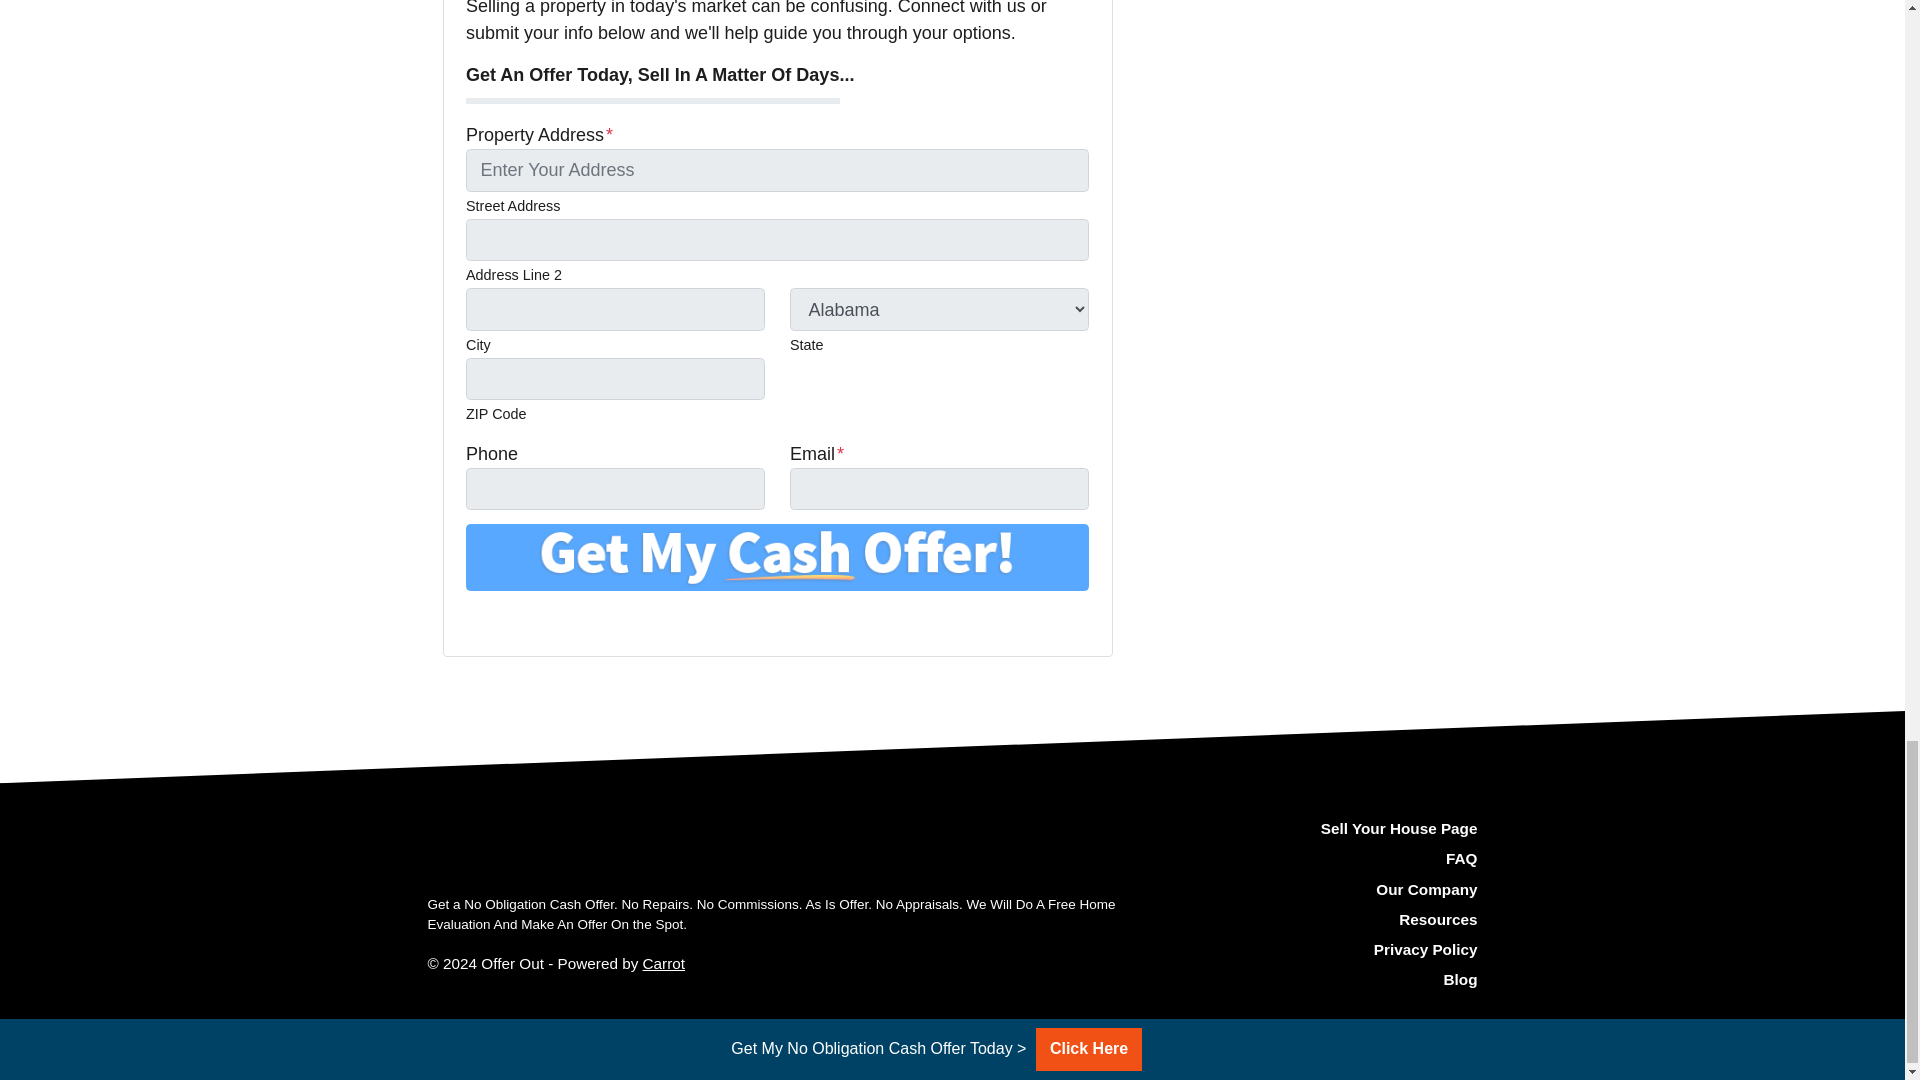  What do you see at coordinates (562, 620) in the screenshot?
I see `LinkedIn` at bounding box center [562, 620].